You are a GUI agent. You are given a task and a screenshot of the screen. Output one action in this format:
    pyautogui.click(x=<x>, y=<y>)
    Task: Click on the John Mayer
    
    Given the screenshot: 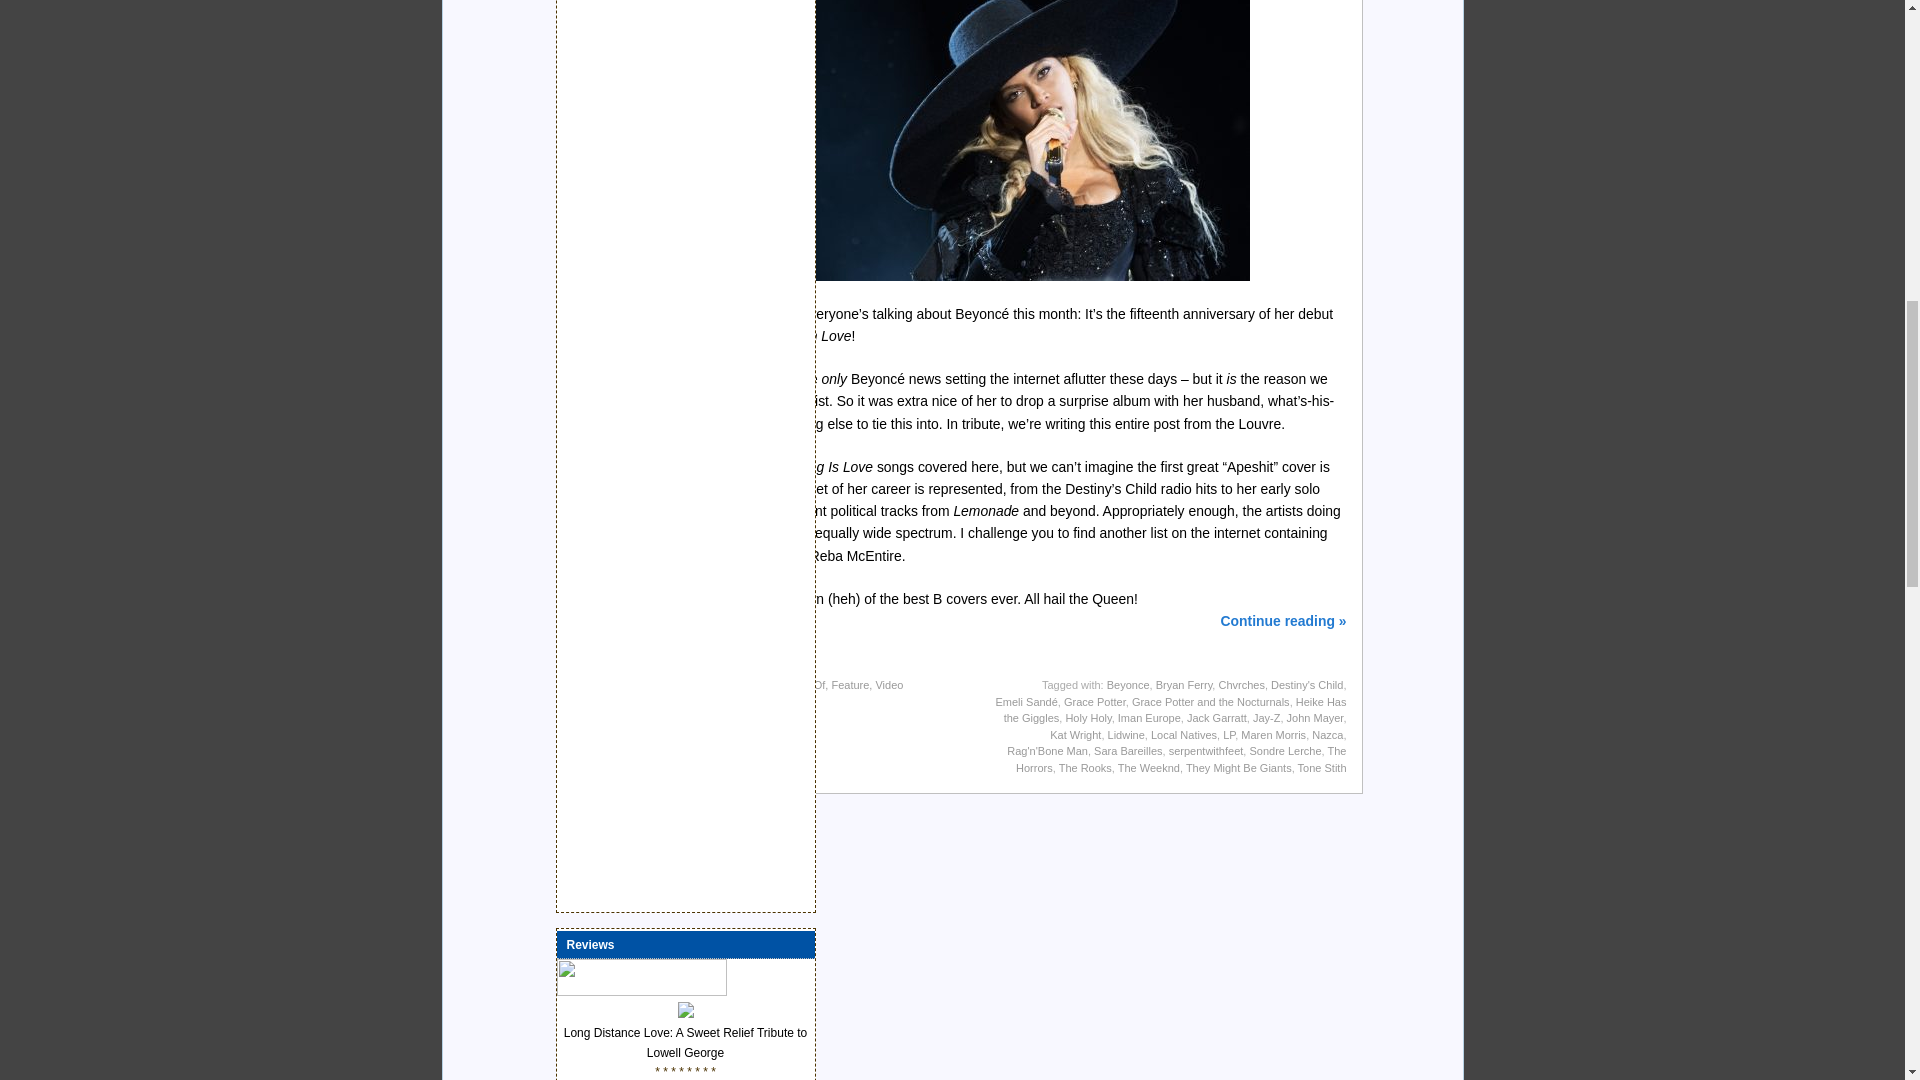 What is the action you would take?
    pyautogui.click(x=1315, y=717)
    